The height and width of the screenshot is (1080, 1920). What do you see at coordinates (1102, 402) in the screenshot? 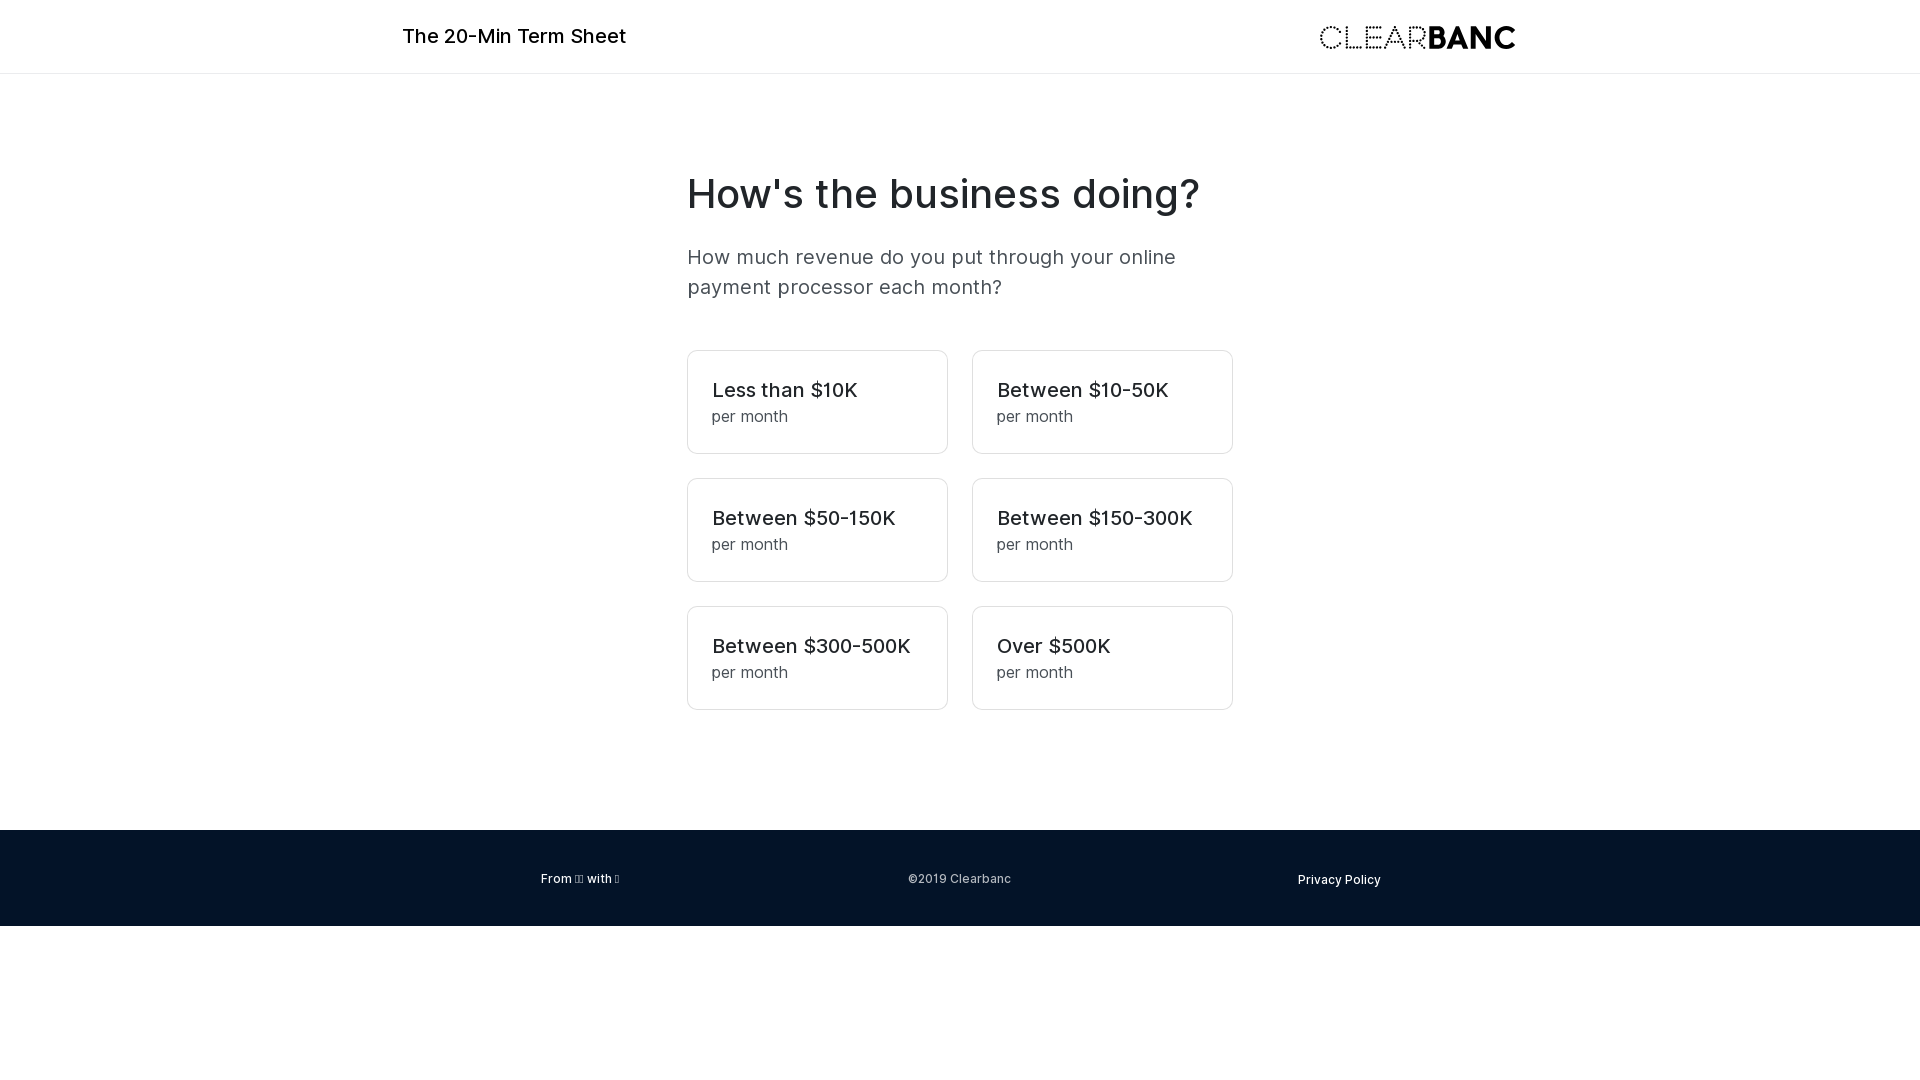
I see `Between $10-50K
per month` at bounding box center [1102, 402].